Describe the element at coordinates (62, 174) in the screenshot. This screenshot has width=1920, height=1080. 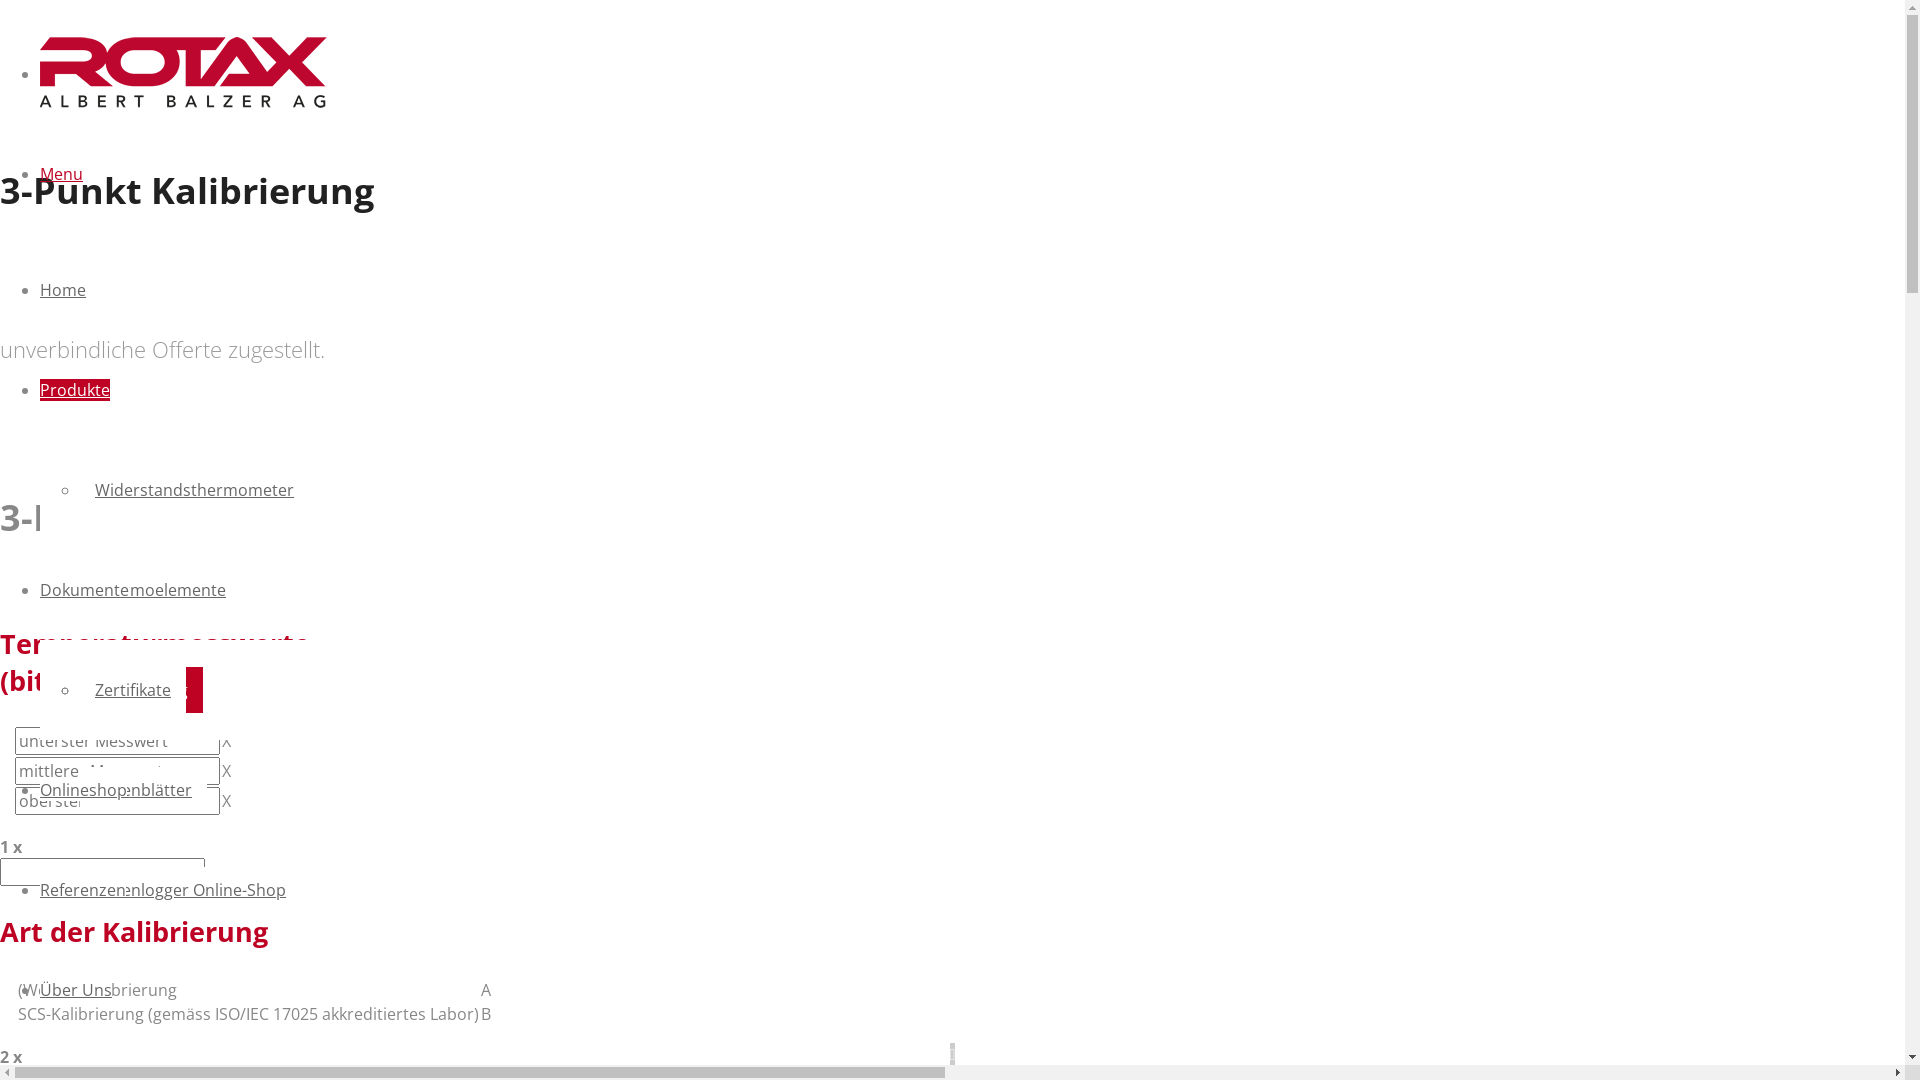
I see `Menu` at that location.